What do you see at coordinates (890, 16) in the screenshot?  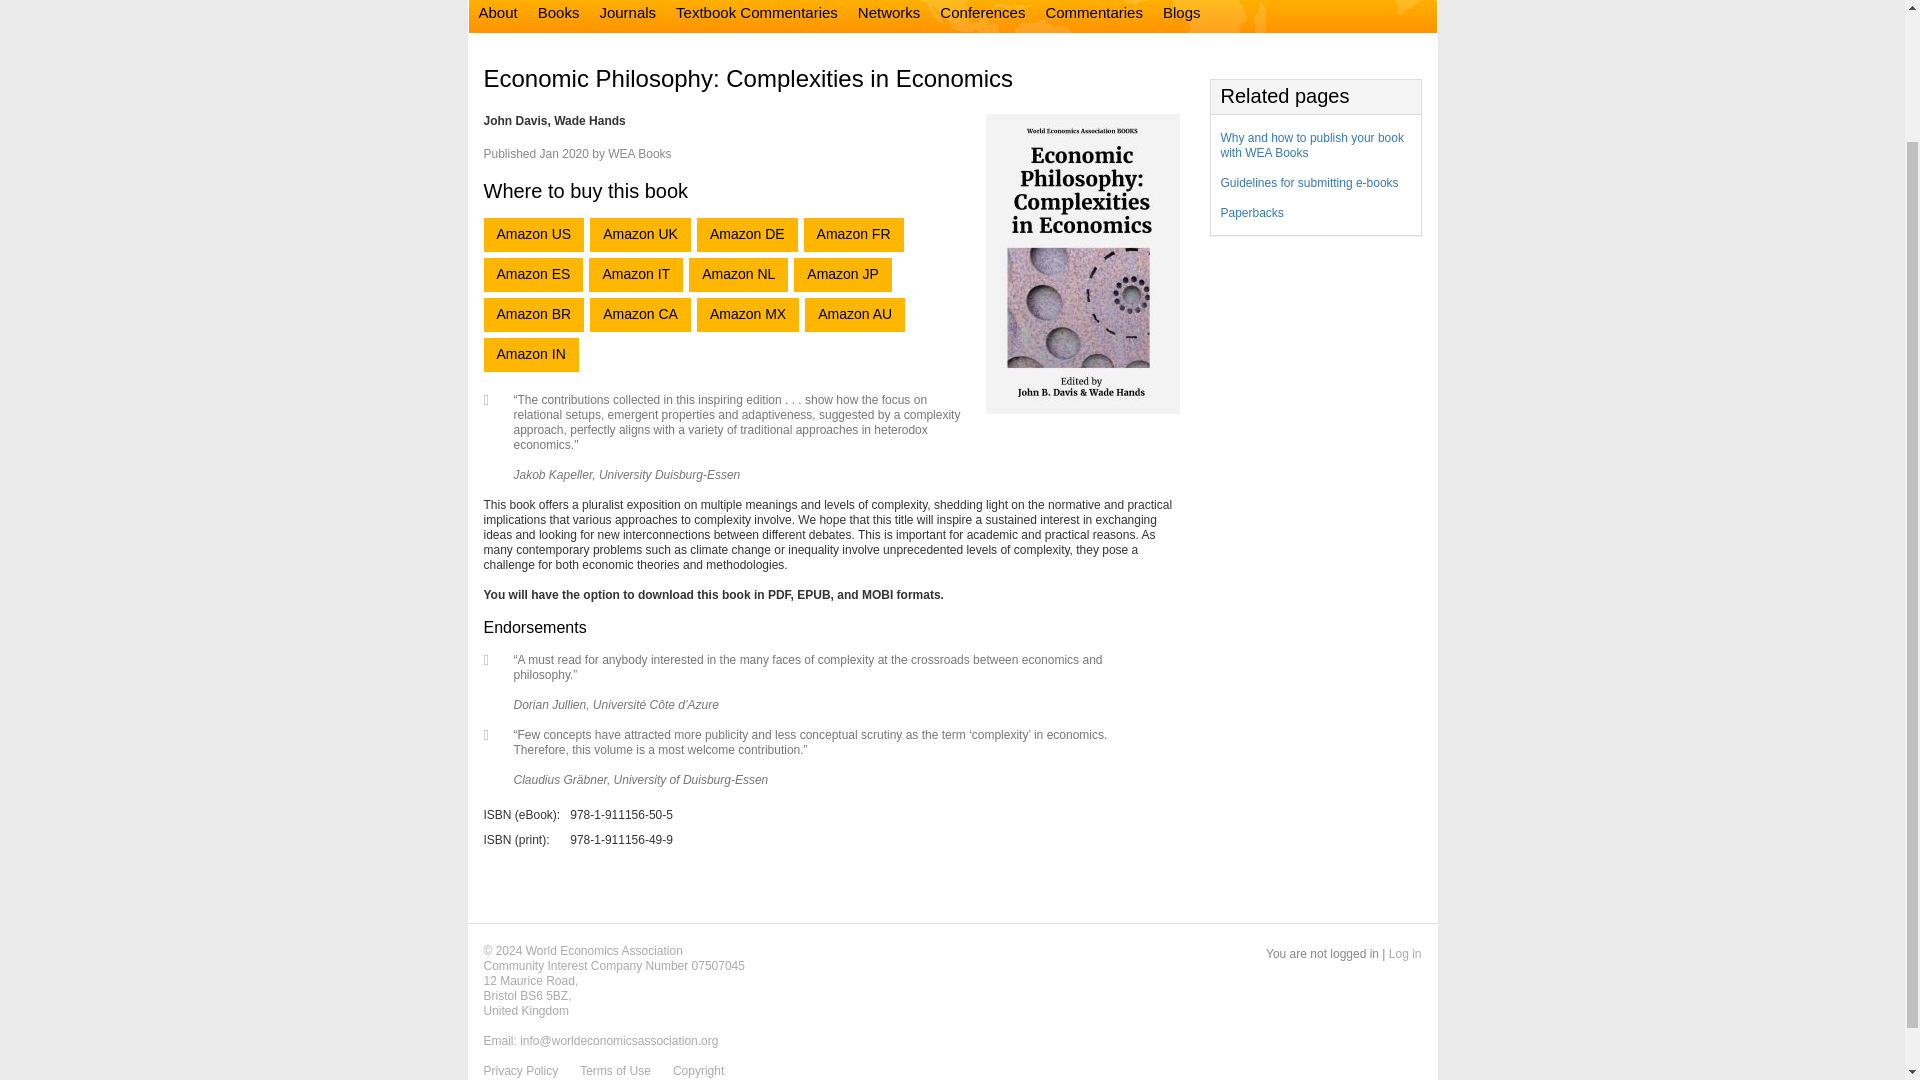 I see `Networks` at bounding box center [890, 16].